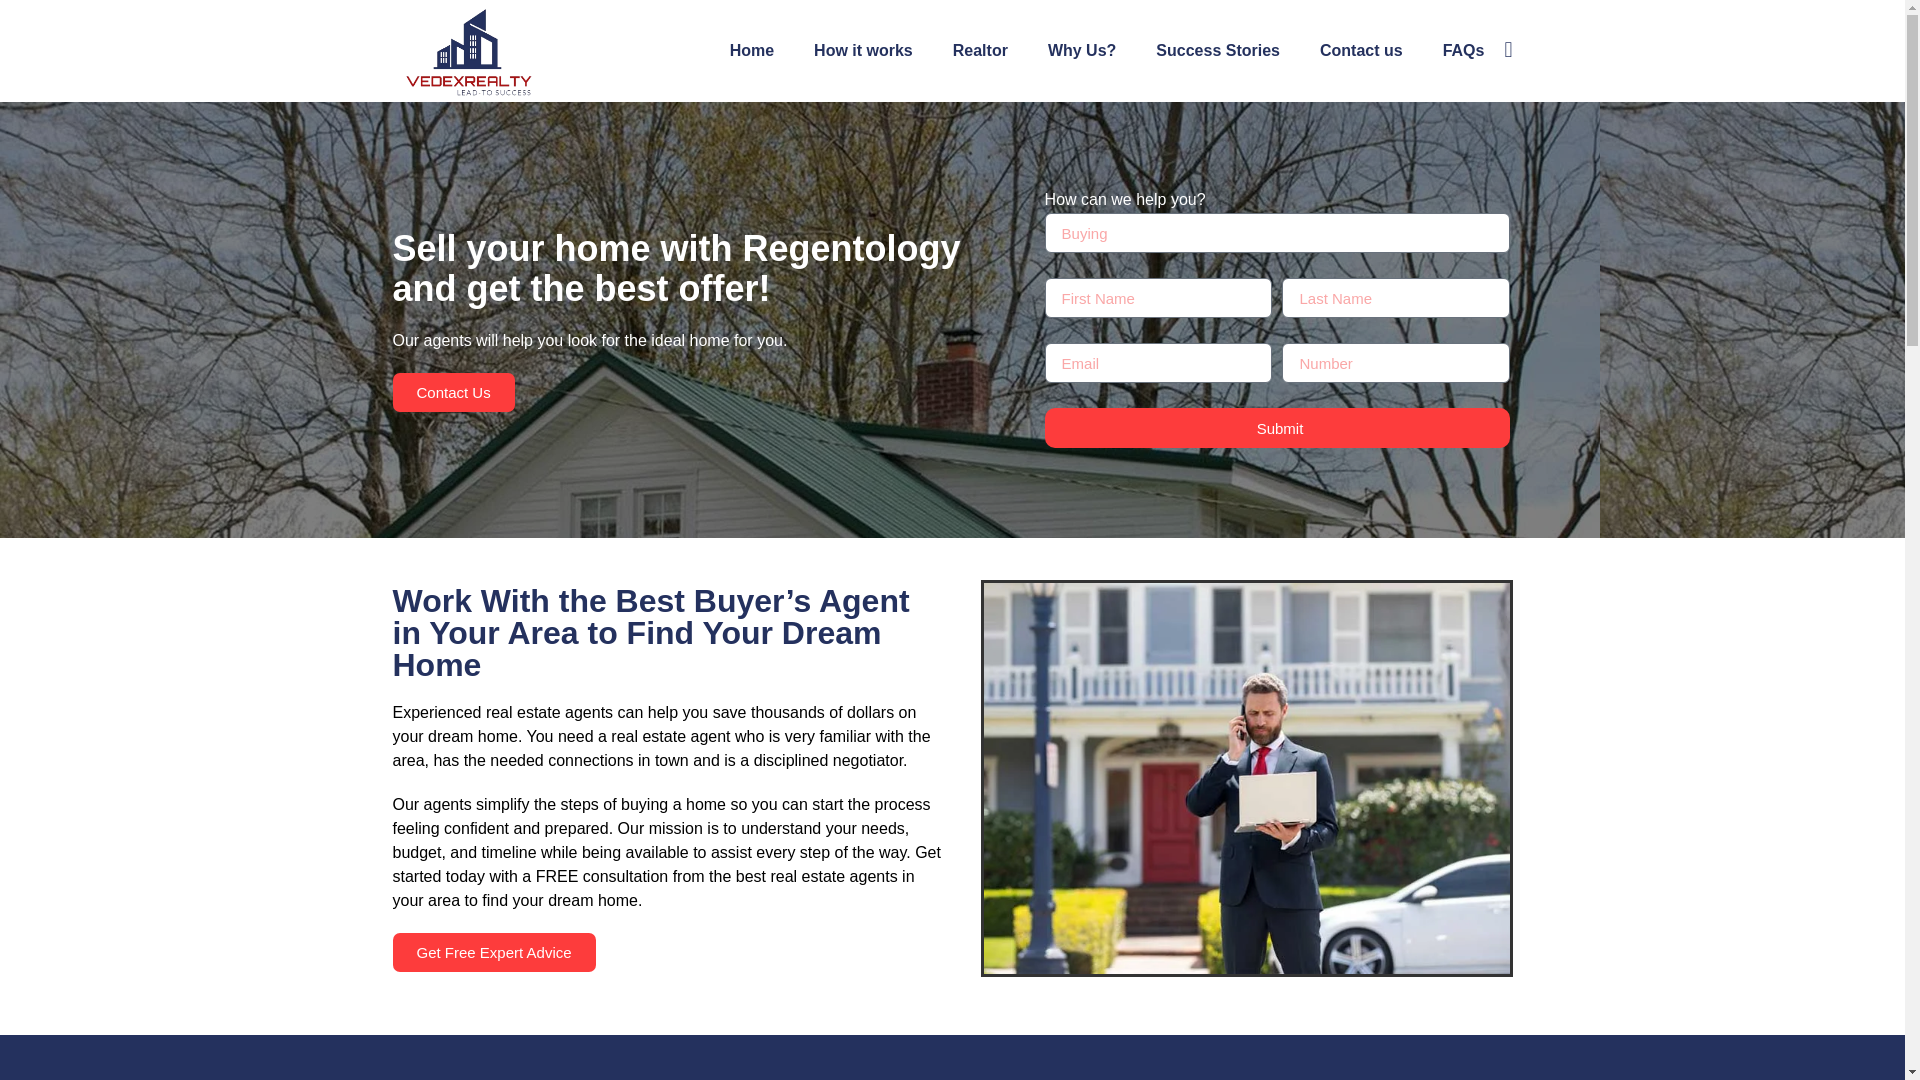 The height and width of the screenshot is (1080, 1920). Describe the element at coordinates (1464, 51) in the screenshot. I see `FAQs` at that location.